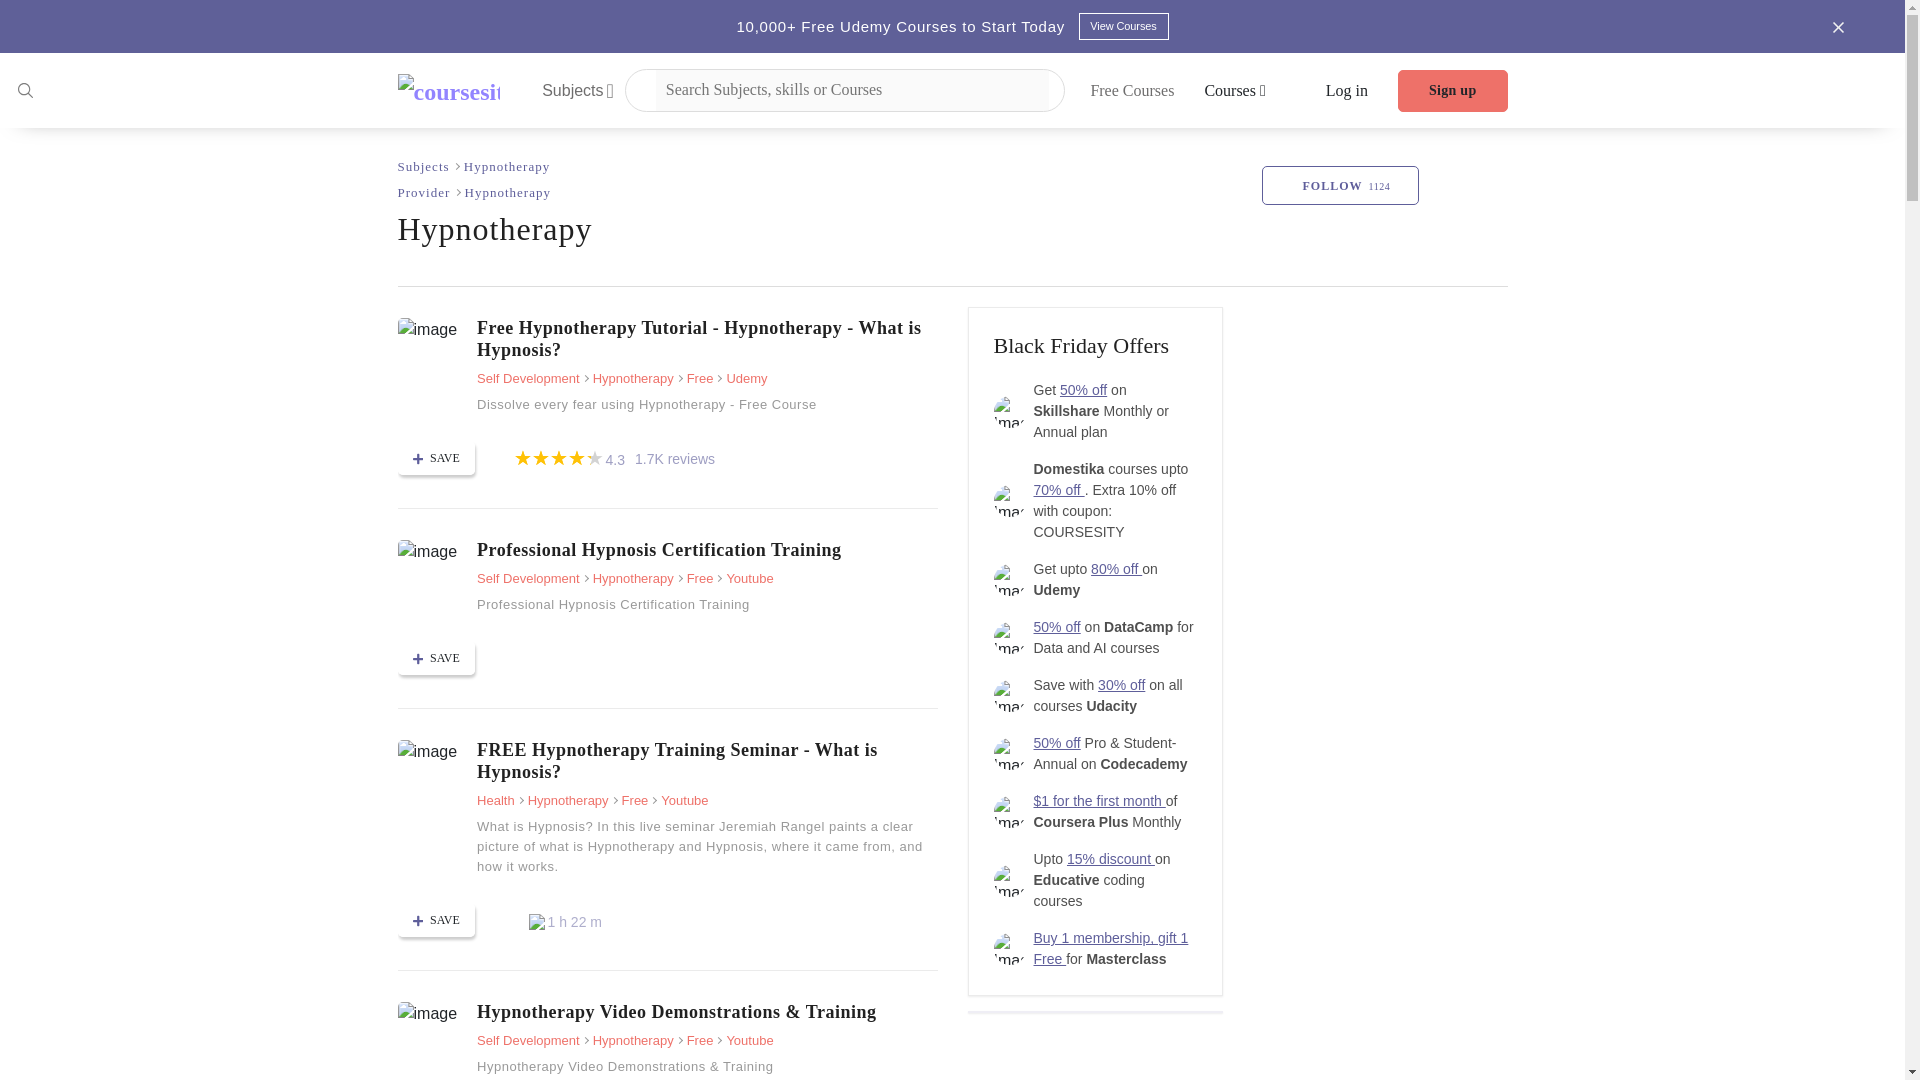 The image size is (1920, 1080). I want to click on FREE Hypnotherapy Training Seminar - What is Hypnosis?, so click(706, 760).